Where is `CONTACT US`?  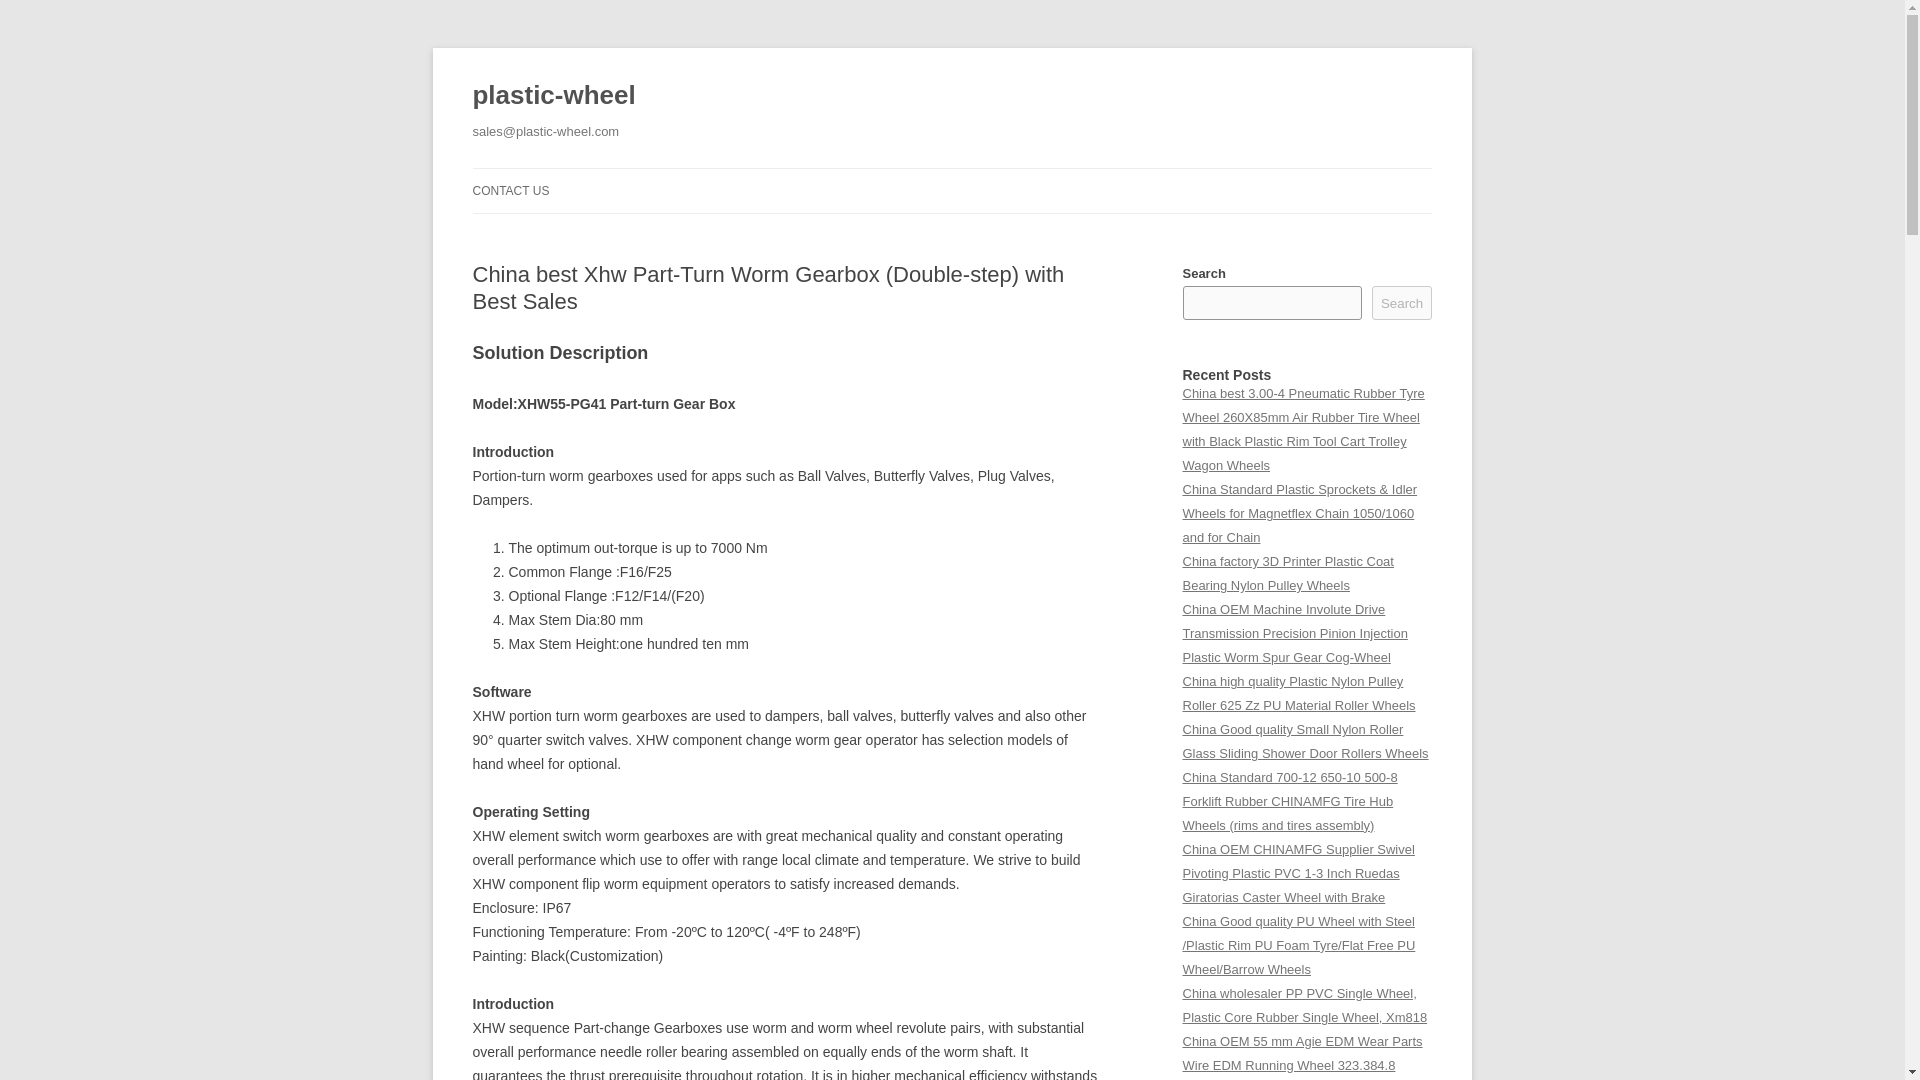 CONTACT US is located at coordinates (510, 190).